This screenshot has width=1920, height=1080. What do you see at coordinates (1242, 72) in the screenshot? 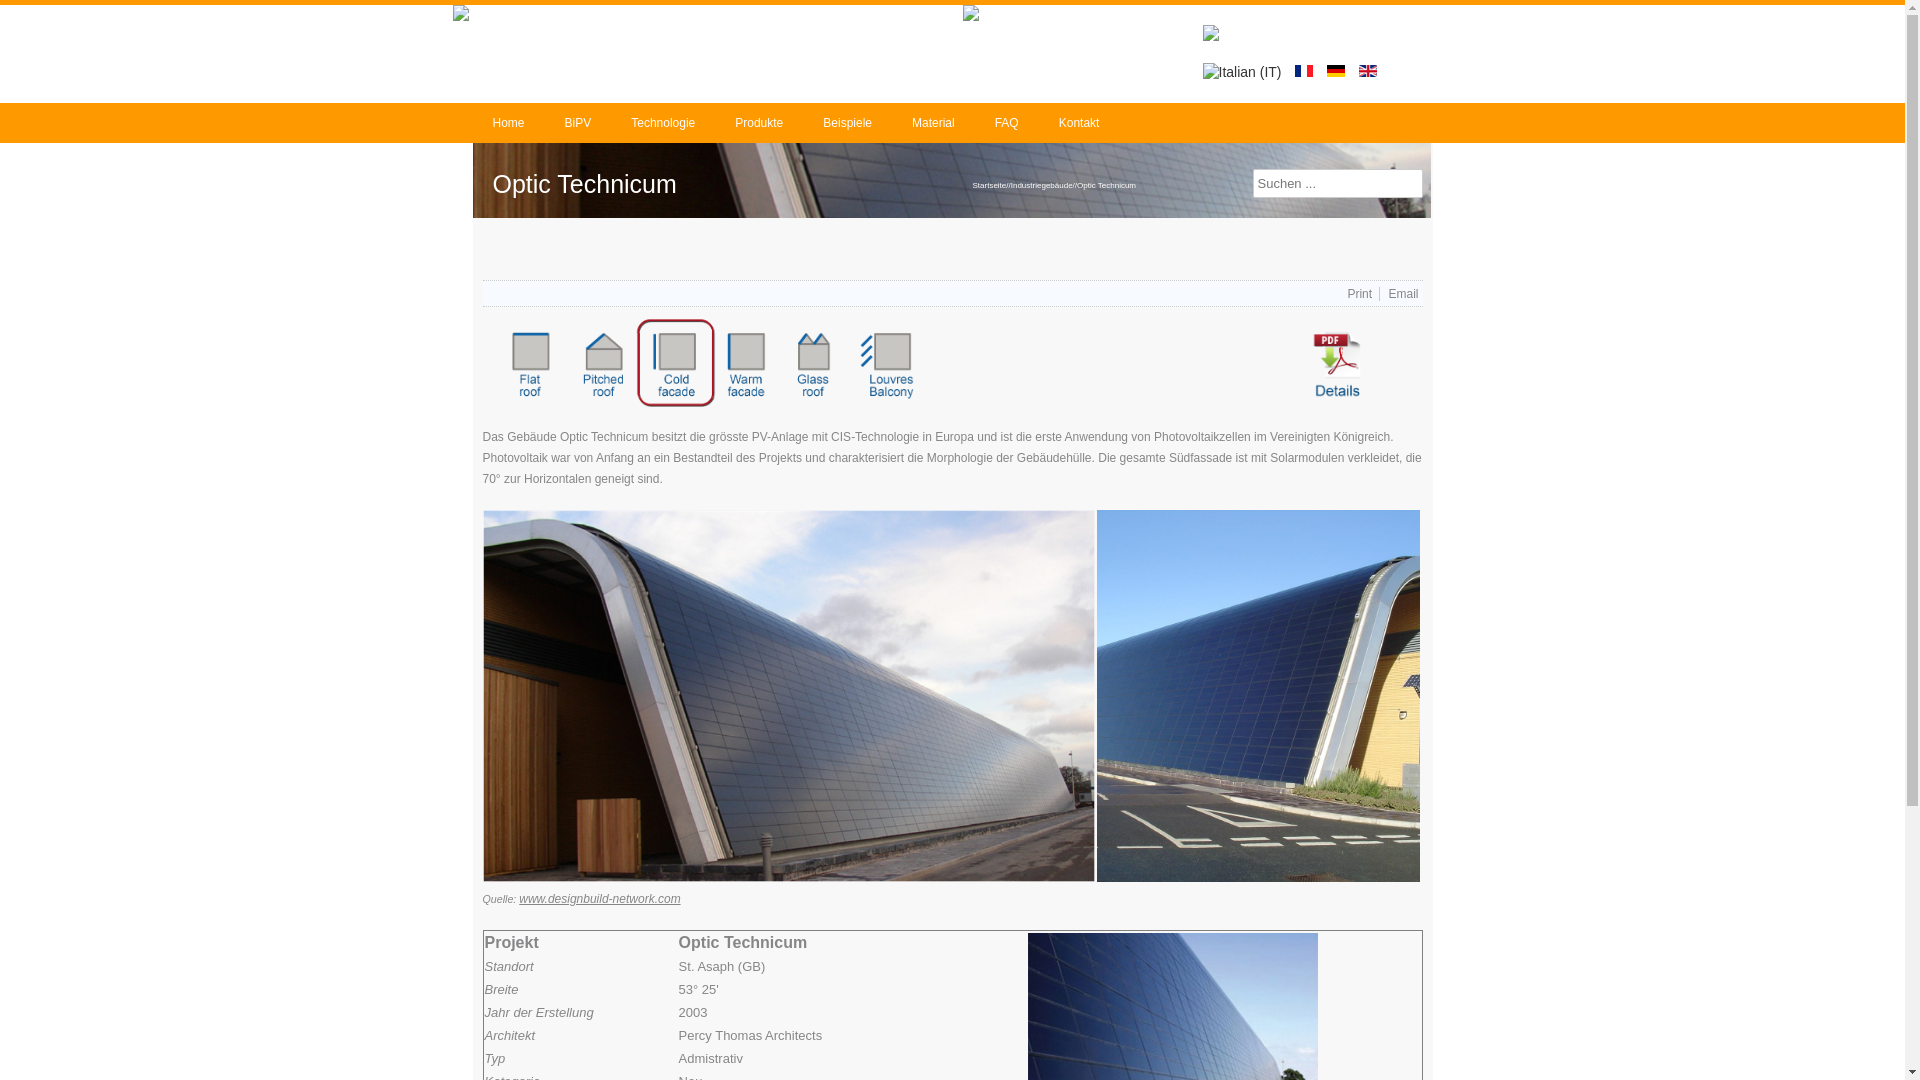
I see `Italian (IT)` at bounding box center [1242, 72].